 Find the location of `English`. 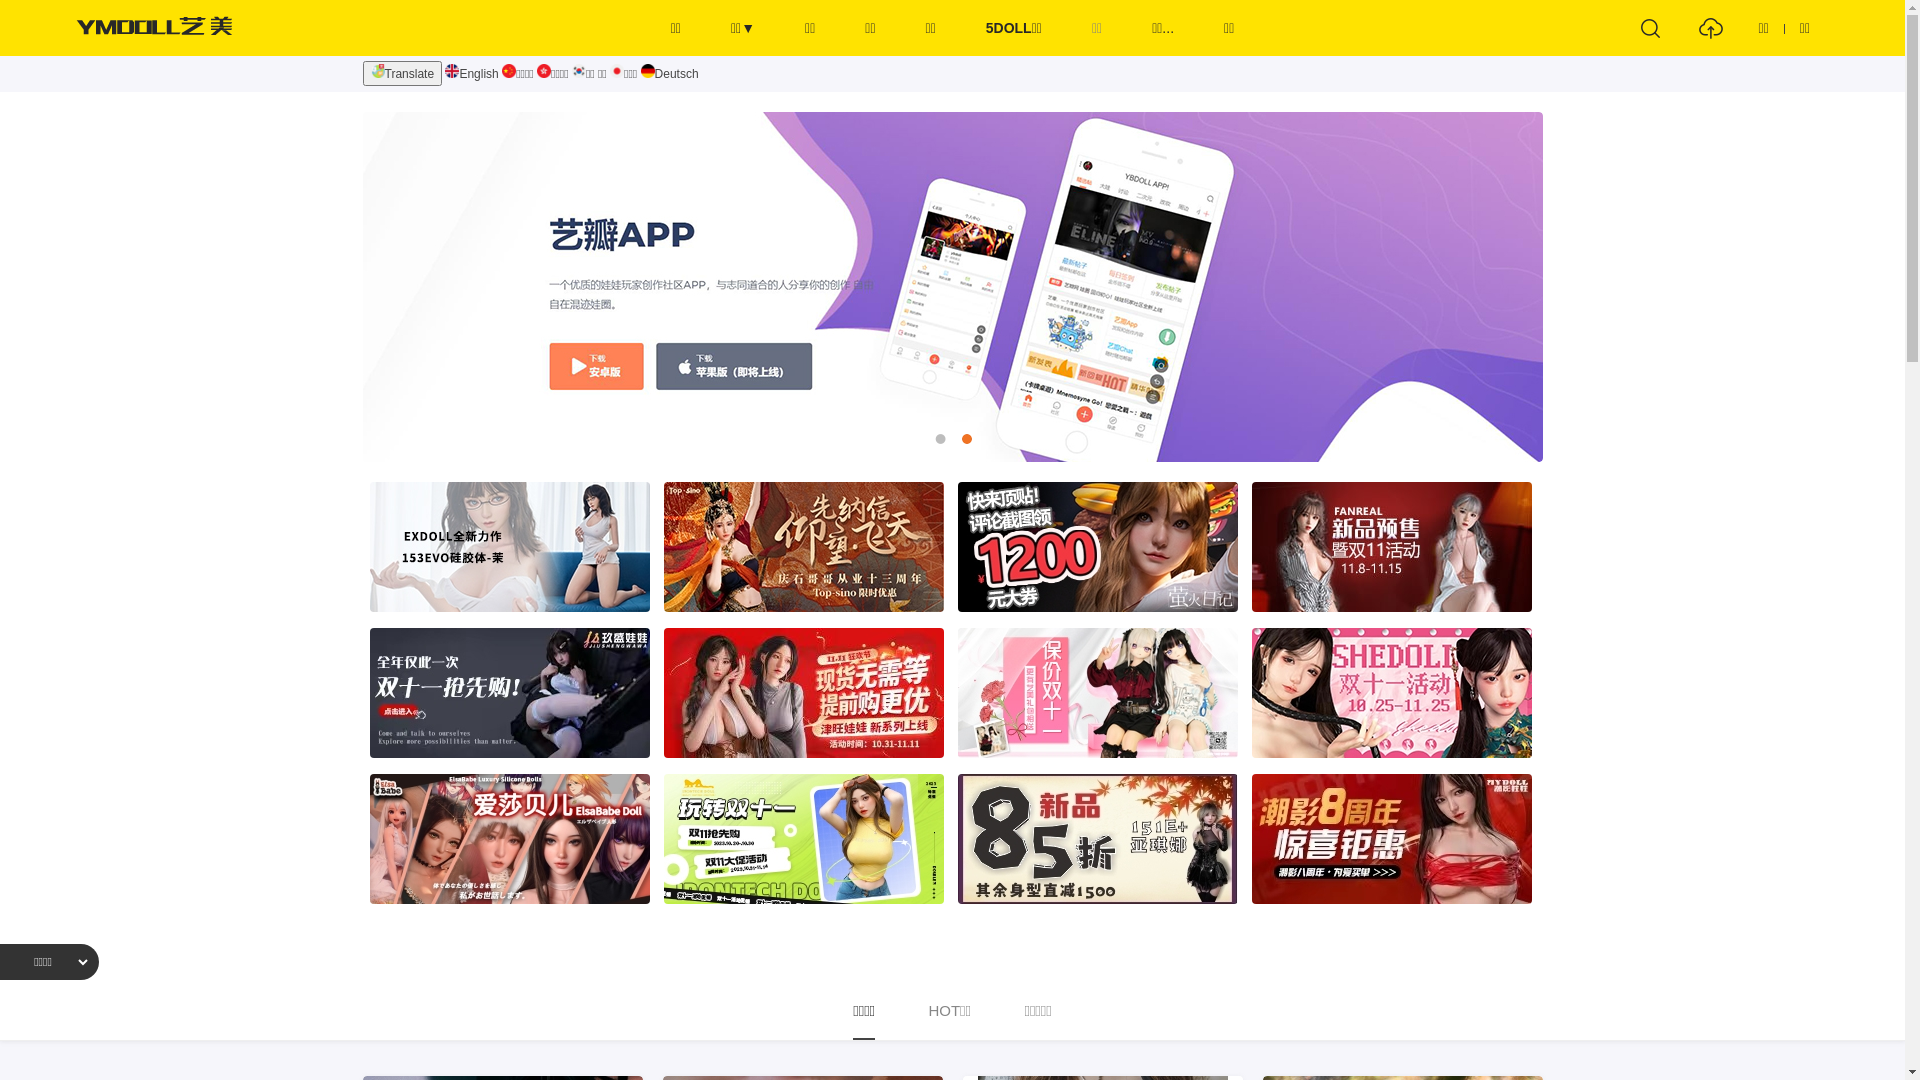

English is located at coordinates (472, 74).